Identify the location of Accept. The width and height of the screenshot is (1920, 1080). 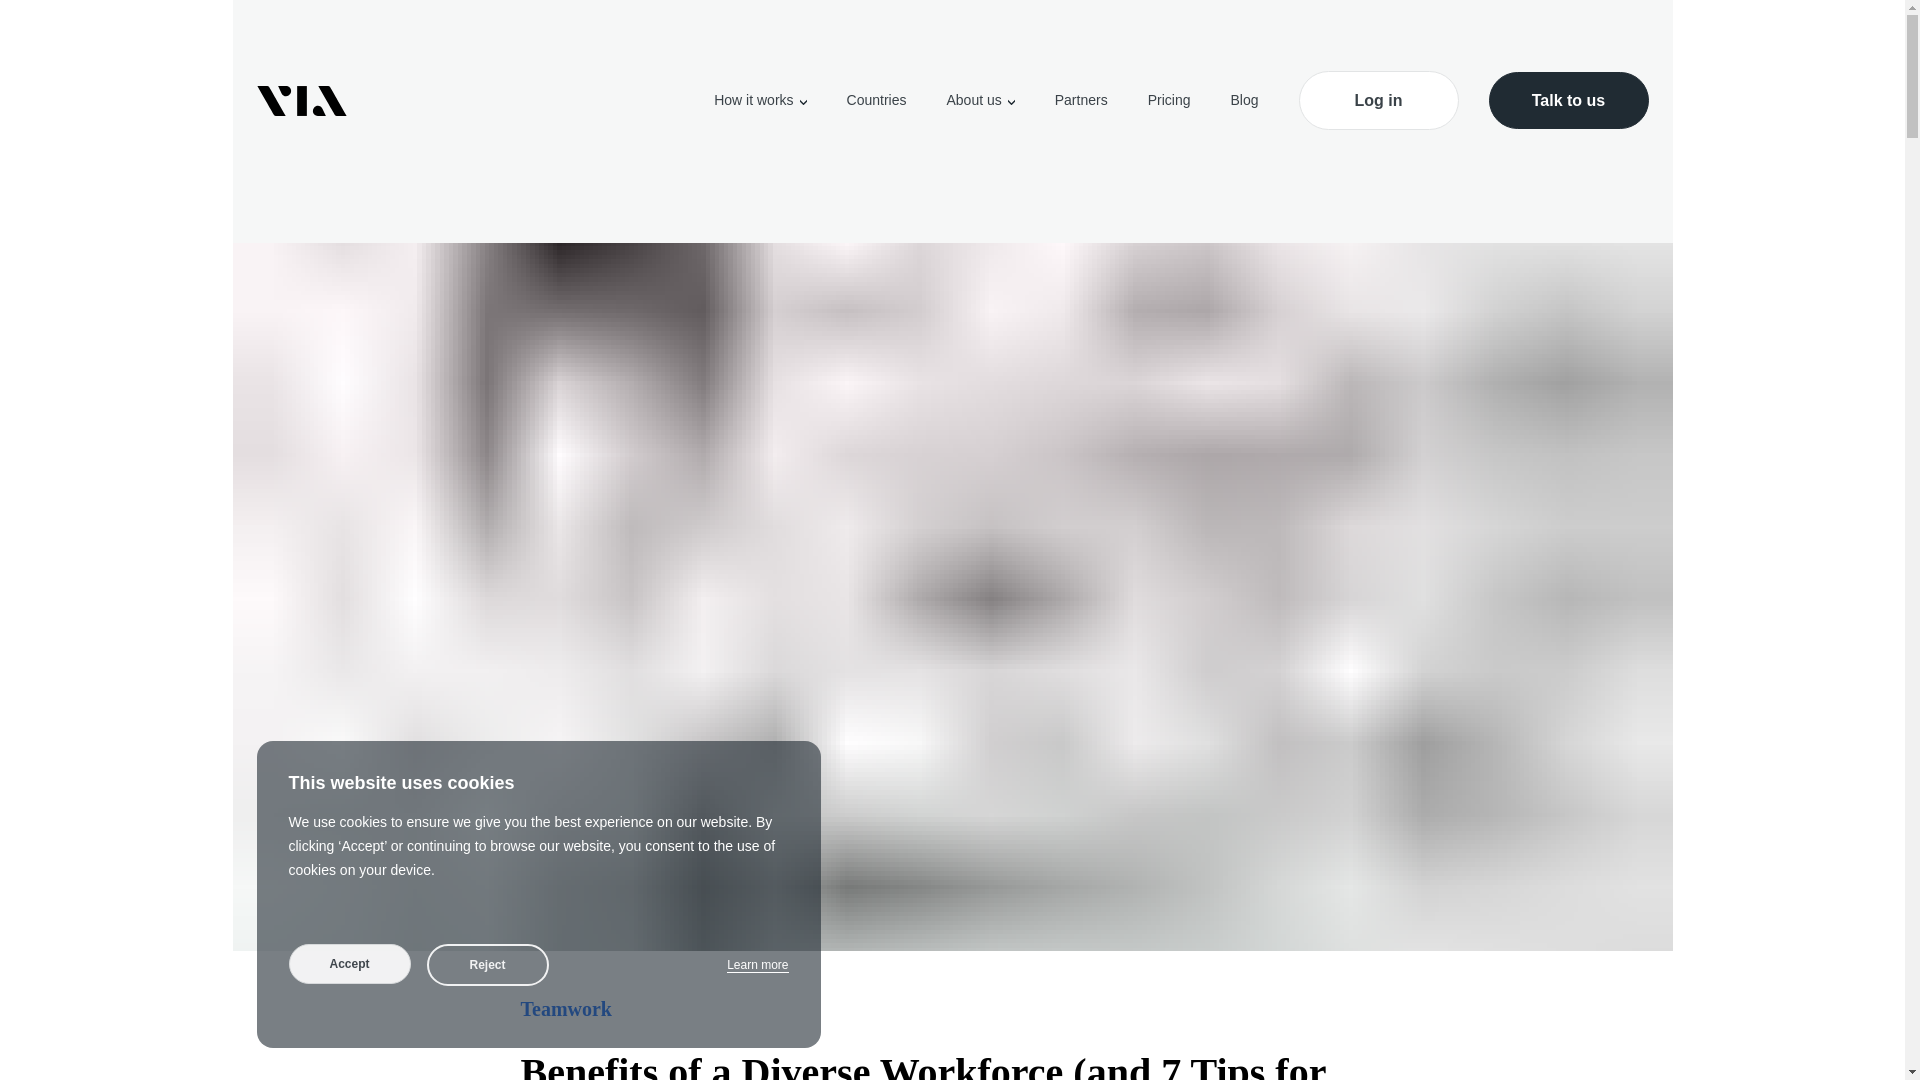
(349, 963).